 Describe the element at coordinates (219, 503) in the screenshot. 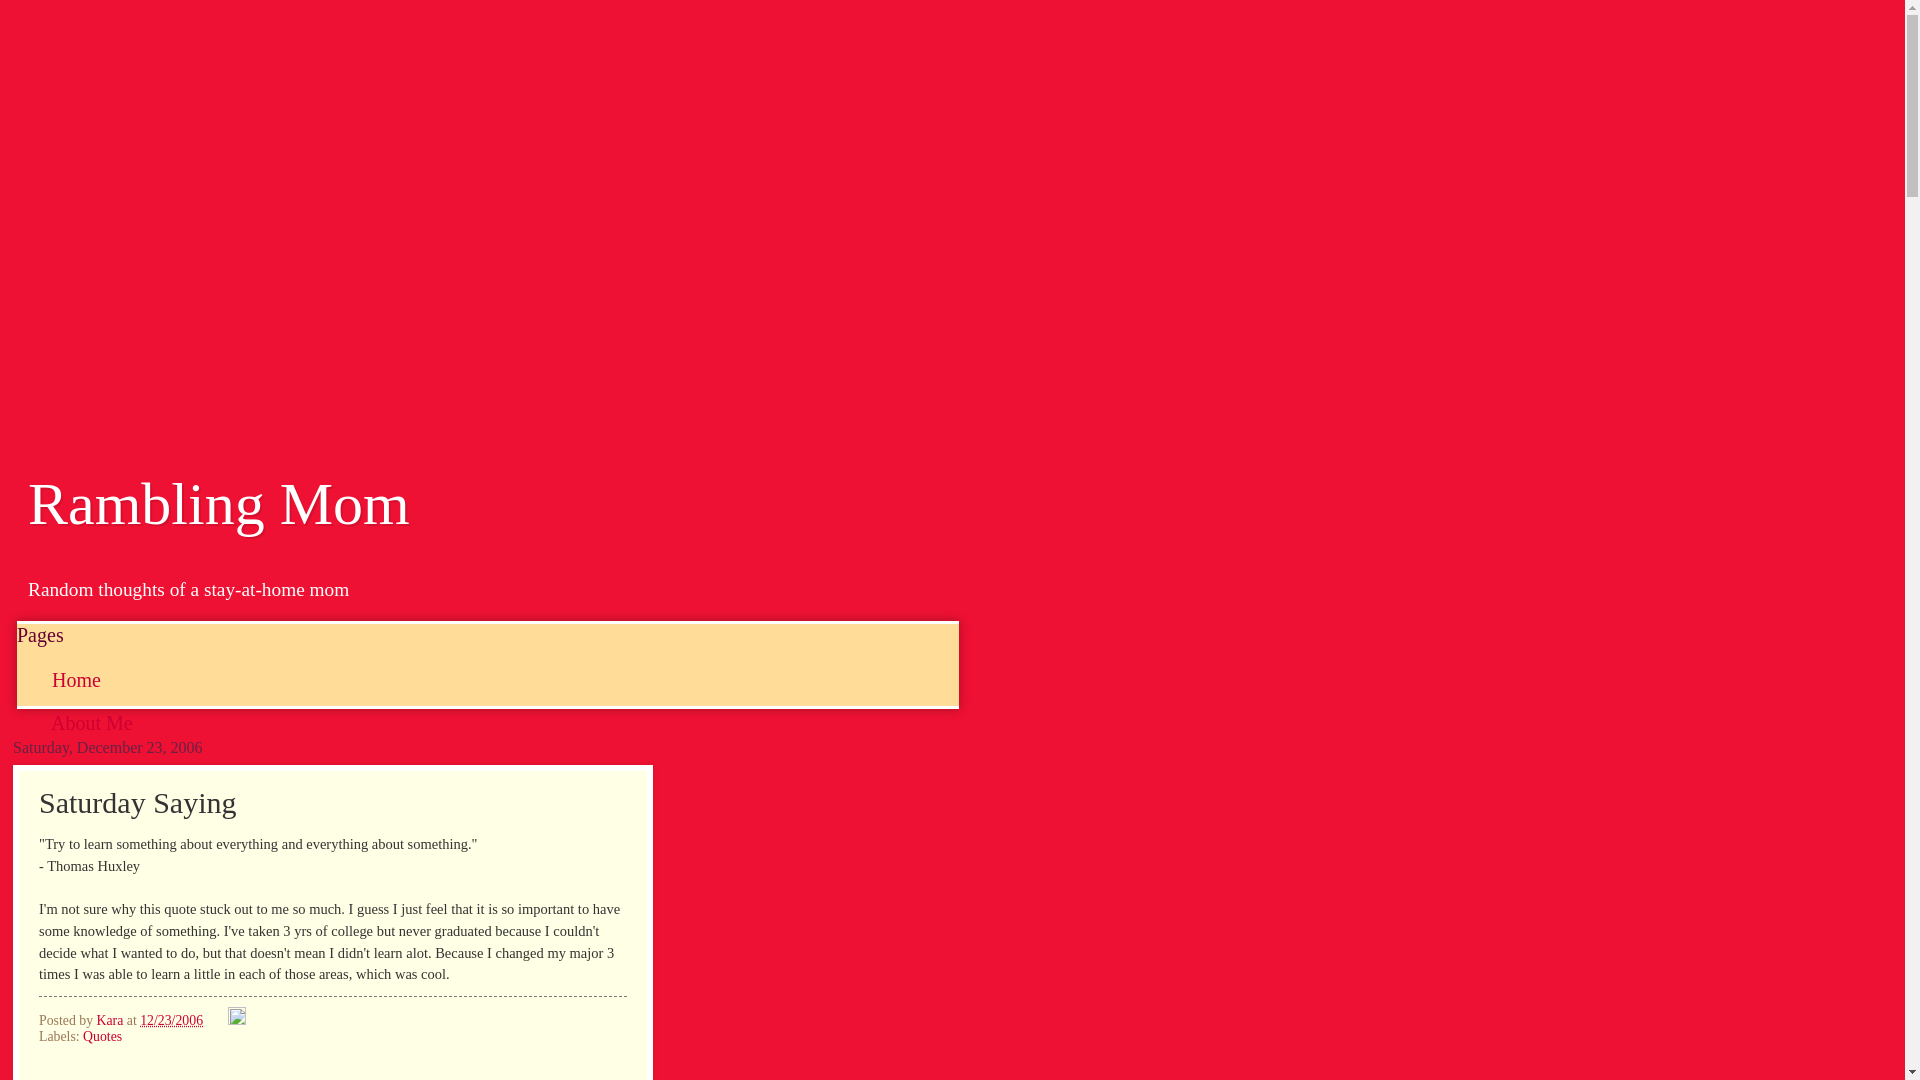

I see `Rambling Mom` at that location.